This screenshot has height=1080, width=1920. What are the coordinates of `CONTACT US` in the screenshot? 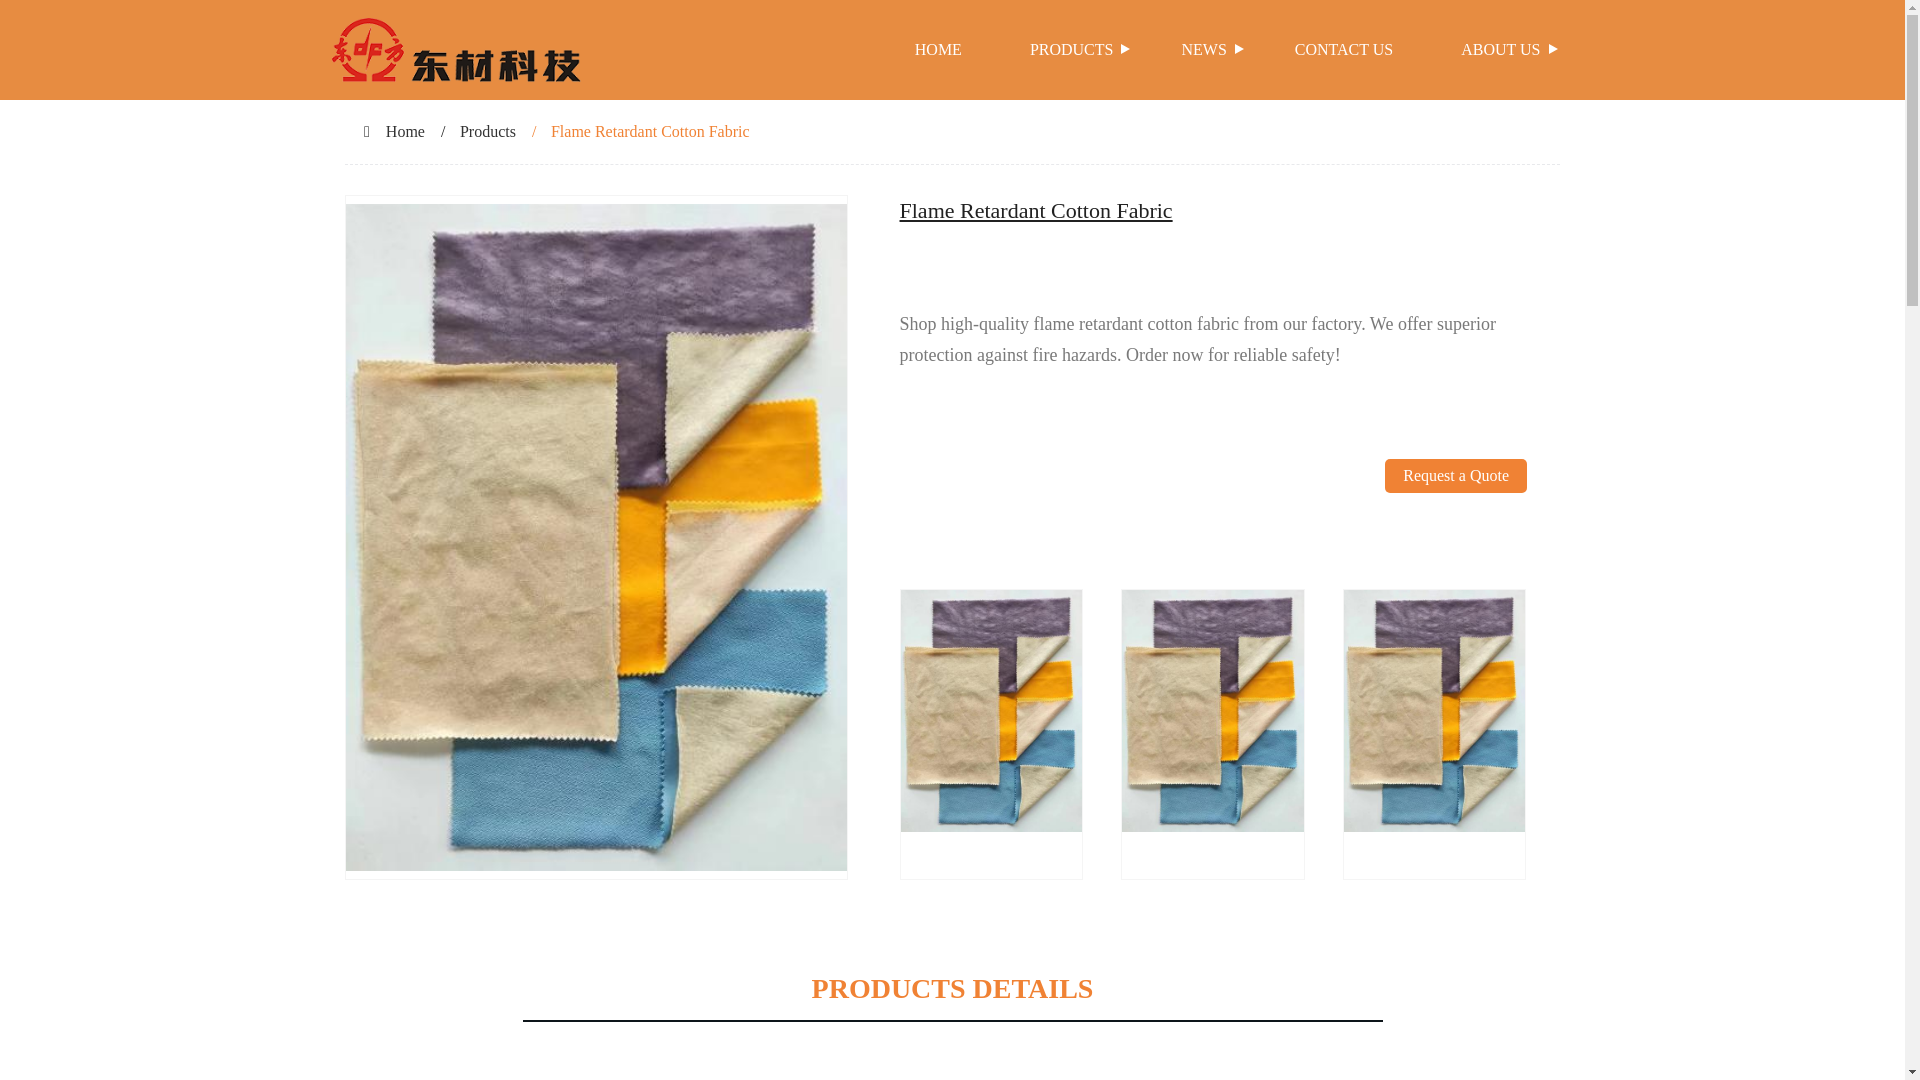 It's located at (1344, 50).